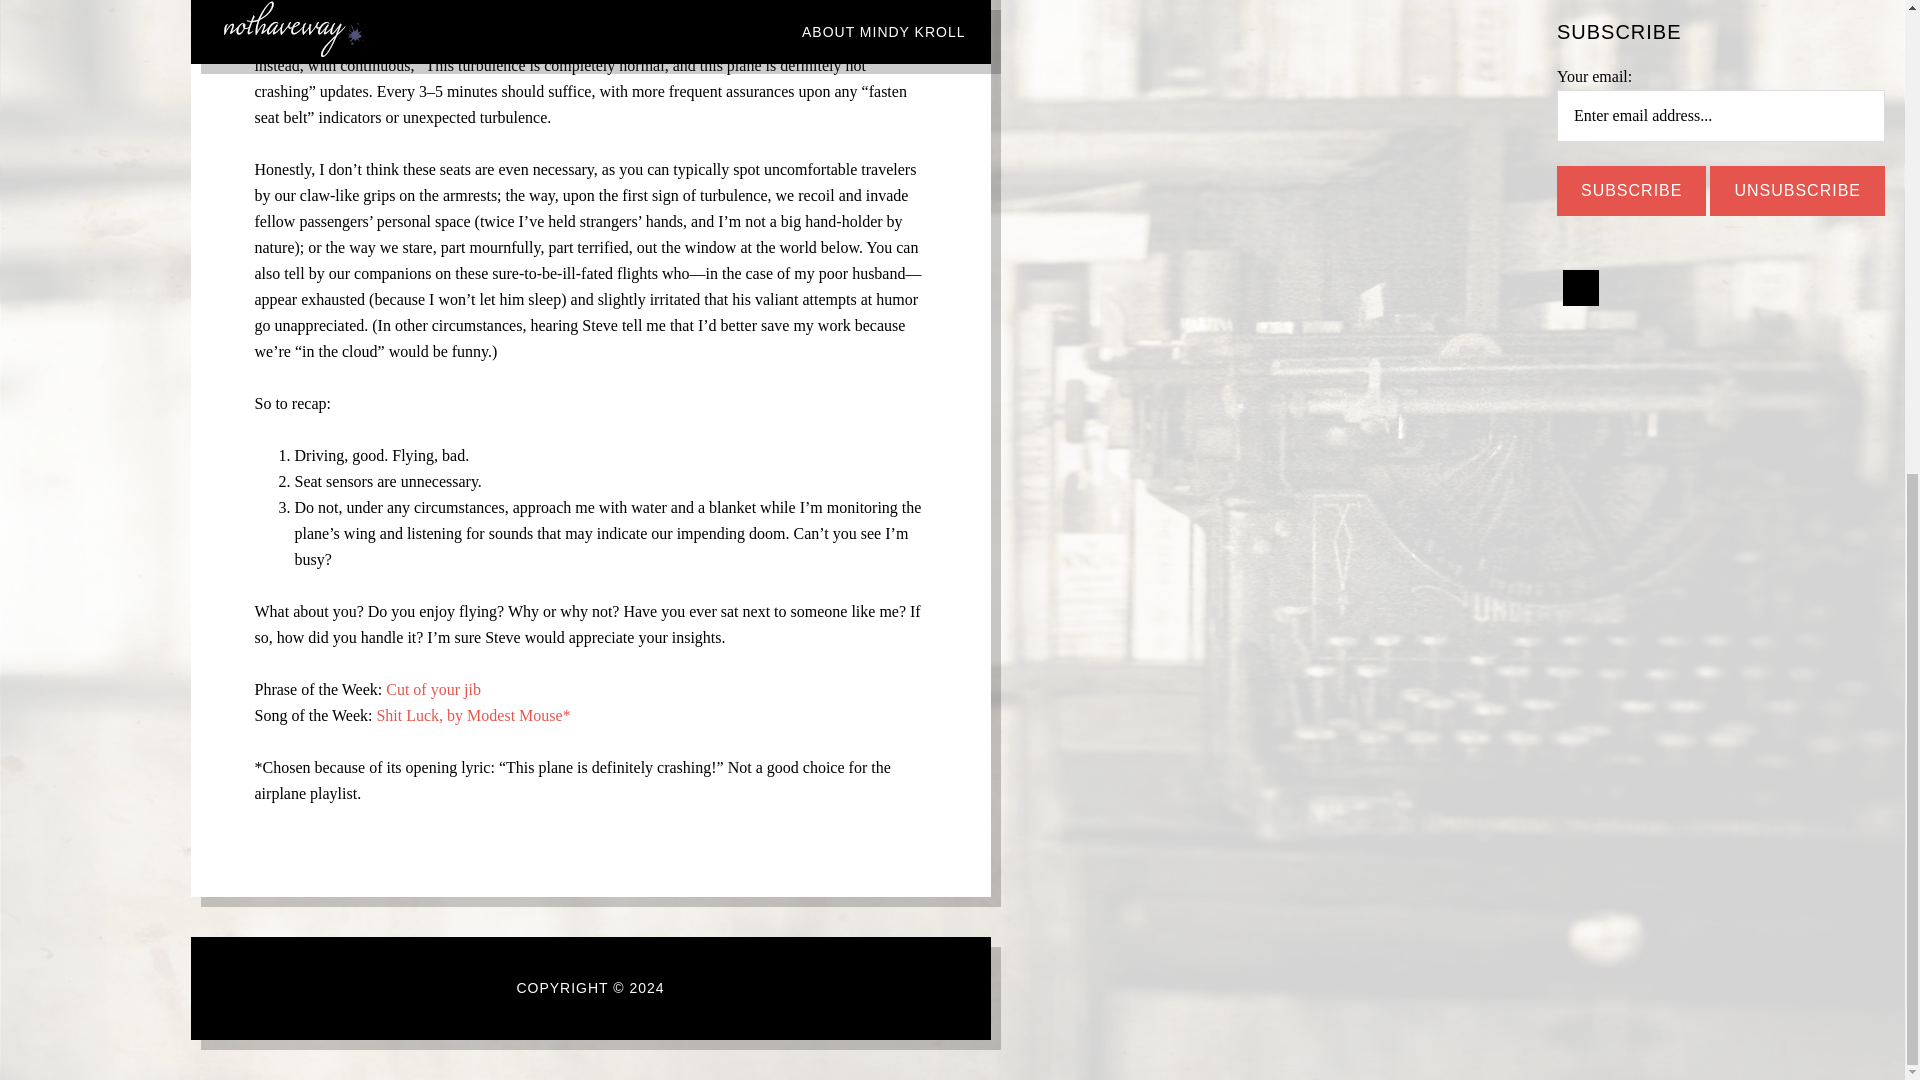  Describe the element at coordinates (433, 689) in the screenshot. I see `Cut of your jib` at that location.